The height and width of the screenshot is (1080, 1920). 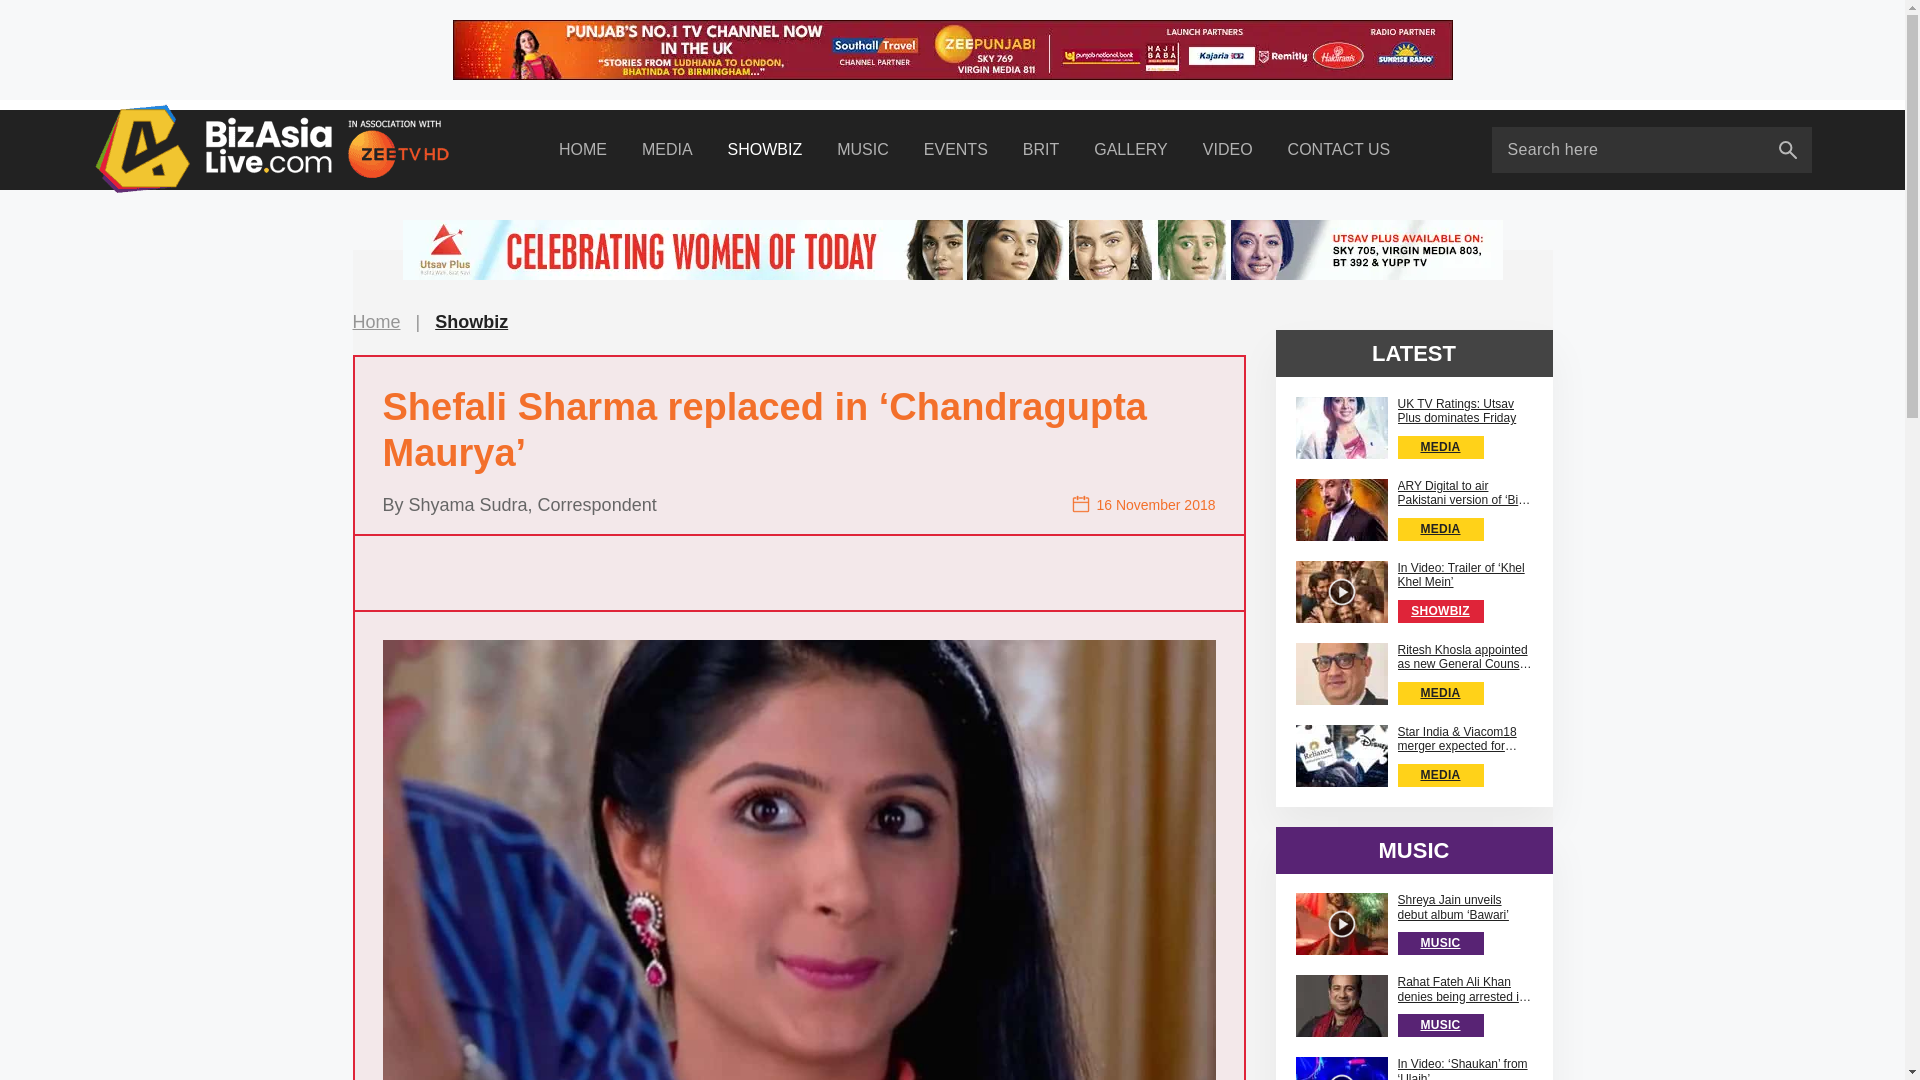 What do you see at coordinates (951, 50) in the screenshot?
I see `Top header Banner` at bounding box center [951, 50].